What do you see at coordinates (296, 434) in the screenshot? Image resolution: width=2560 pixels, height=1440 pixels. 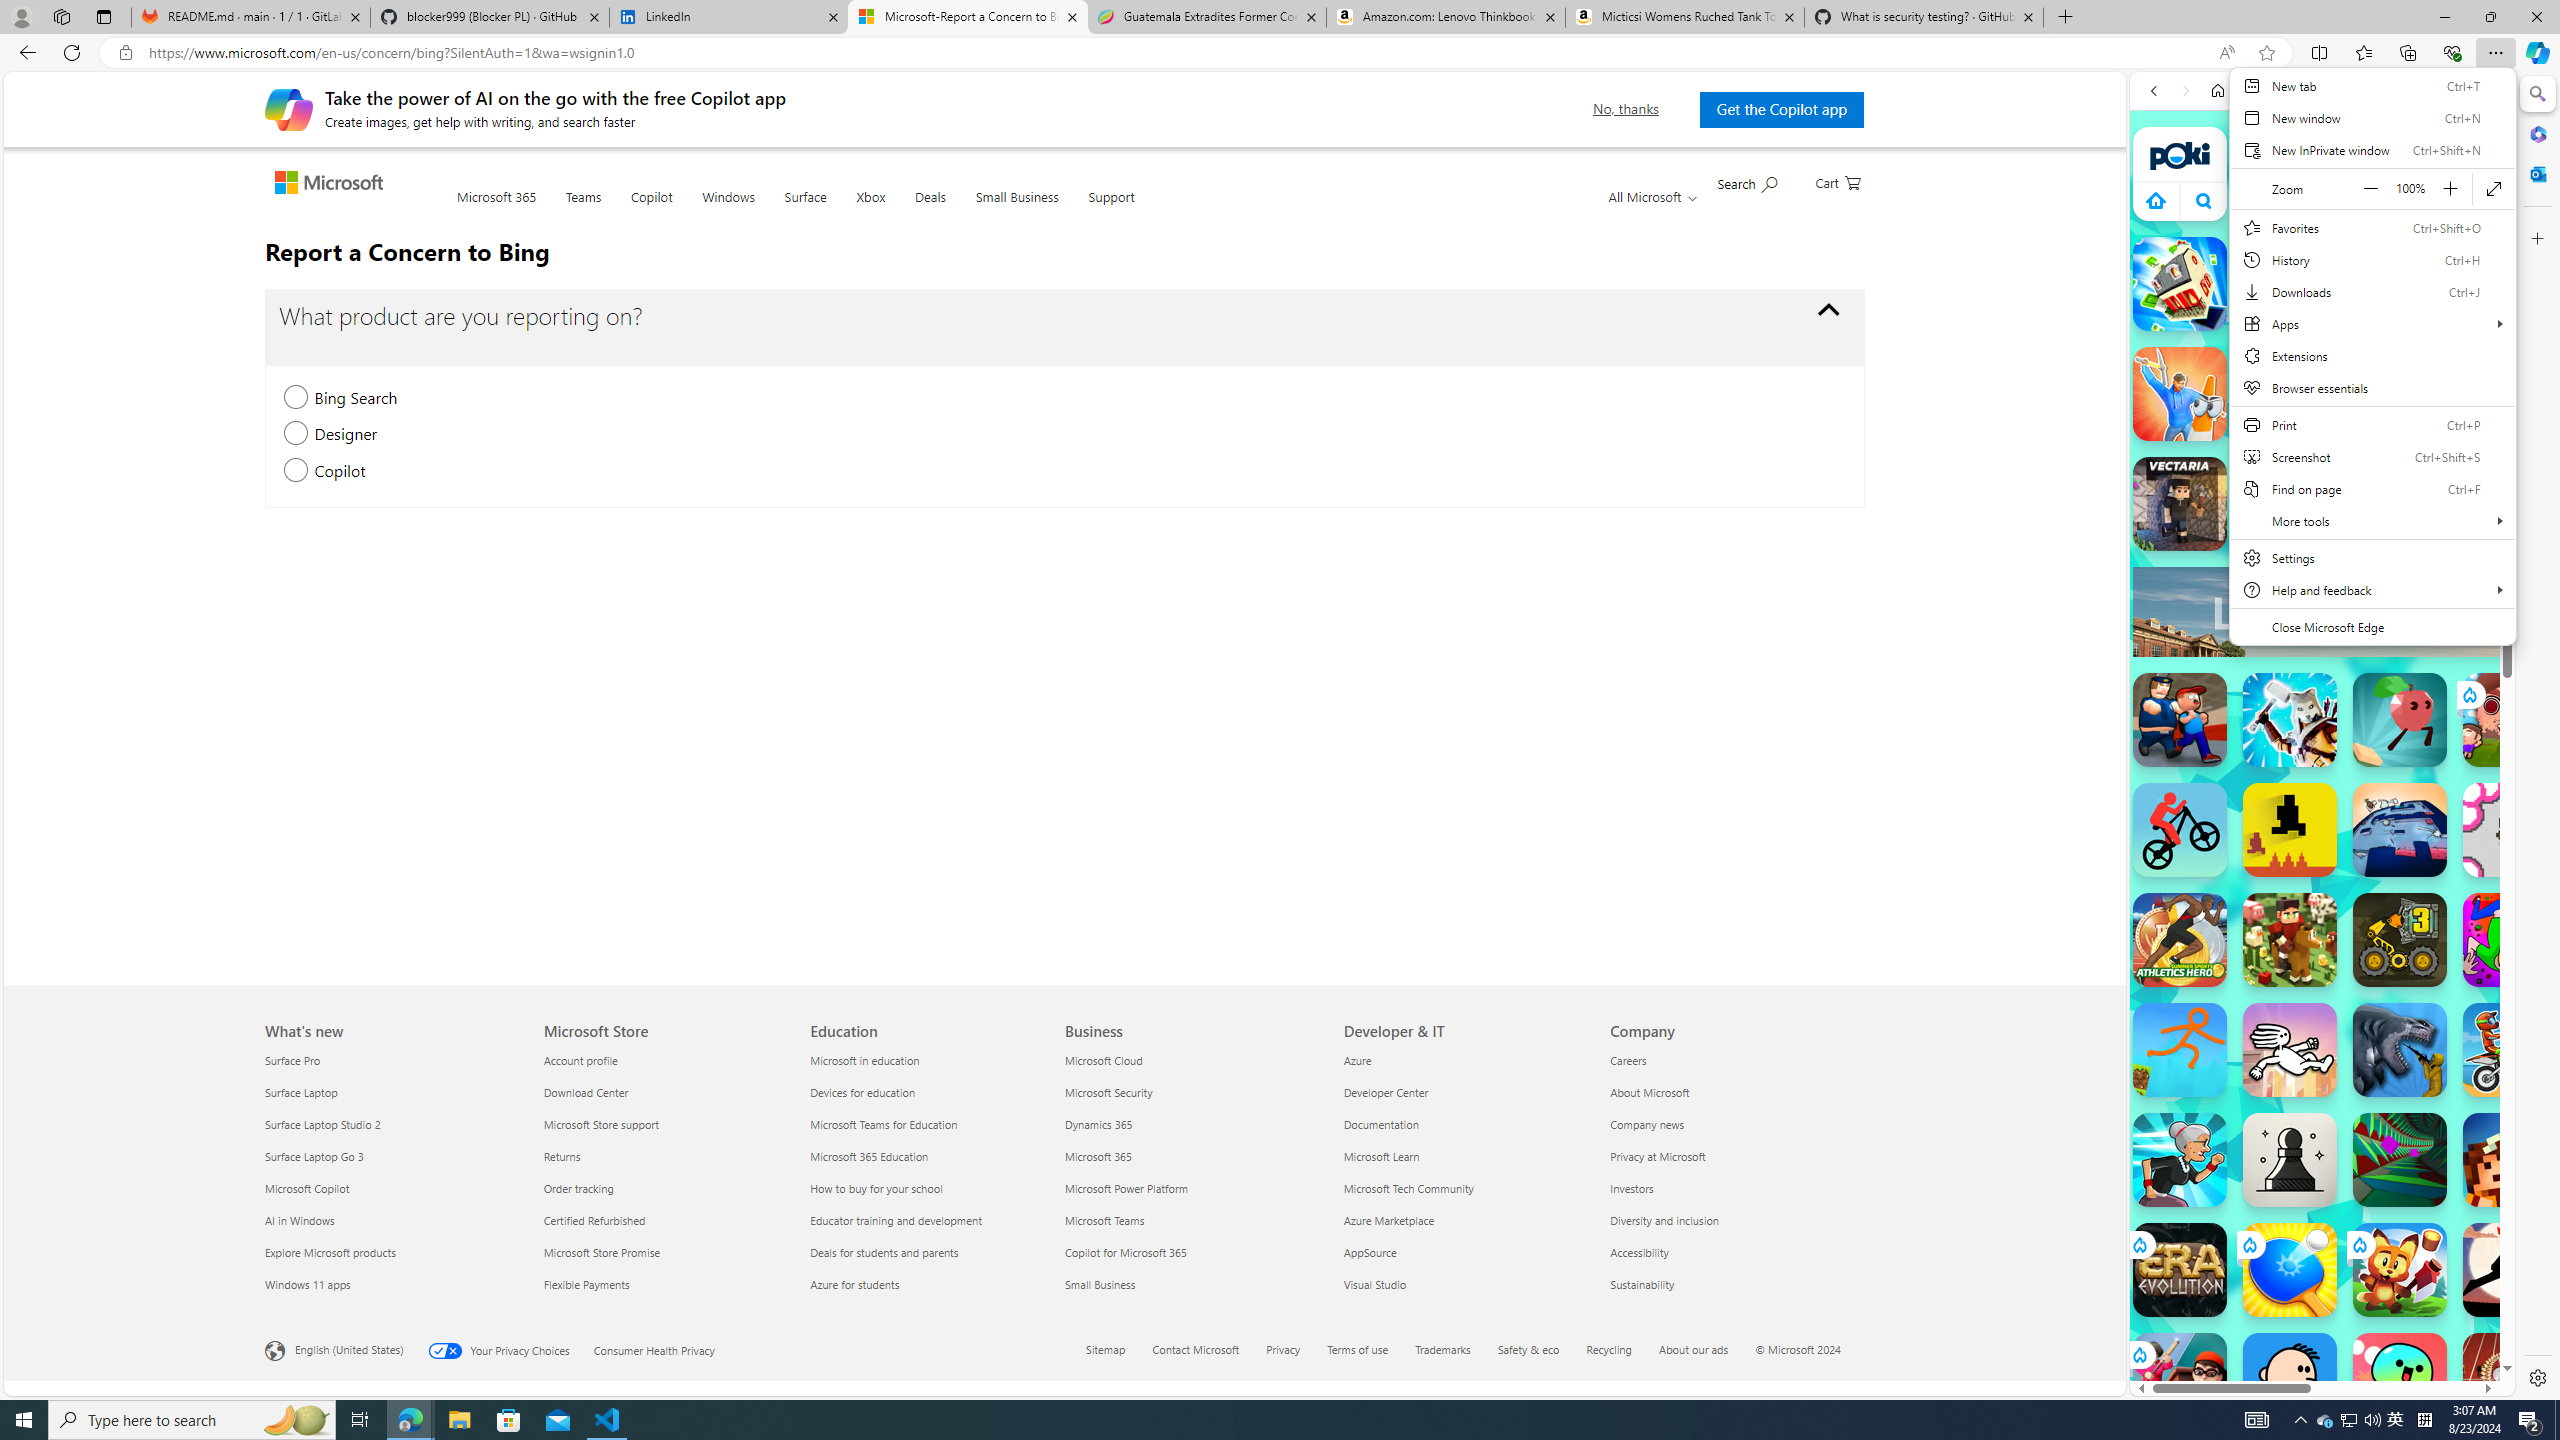 I see `Designer, new section will be expanded` at bounding box center [296, 434].